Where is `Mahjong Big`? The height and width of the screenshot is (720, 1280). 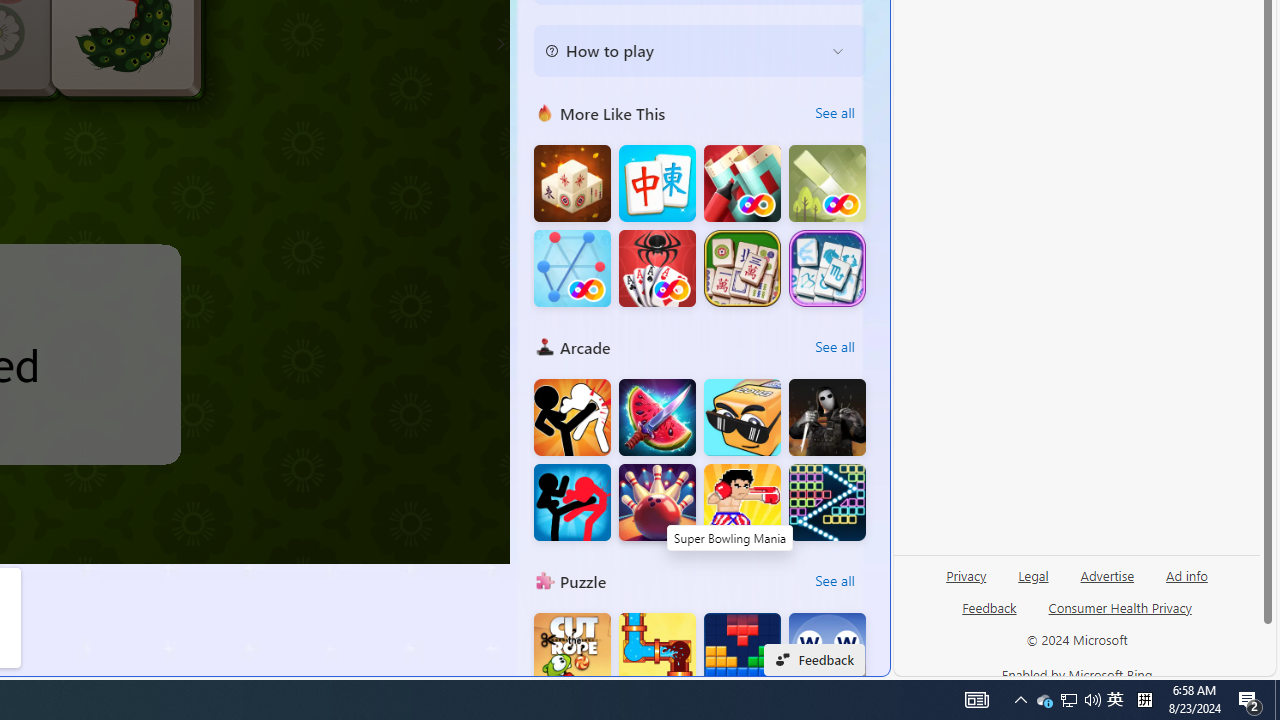
Mahjong Big is located at coordinates (657, 184).